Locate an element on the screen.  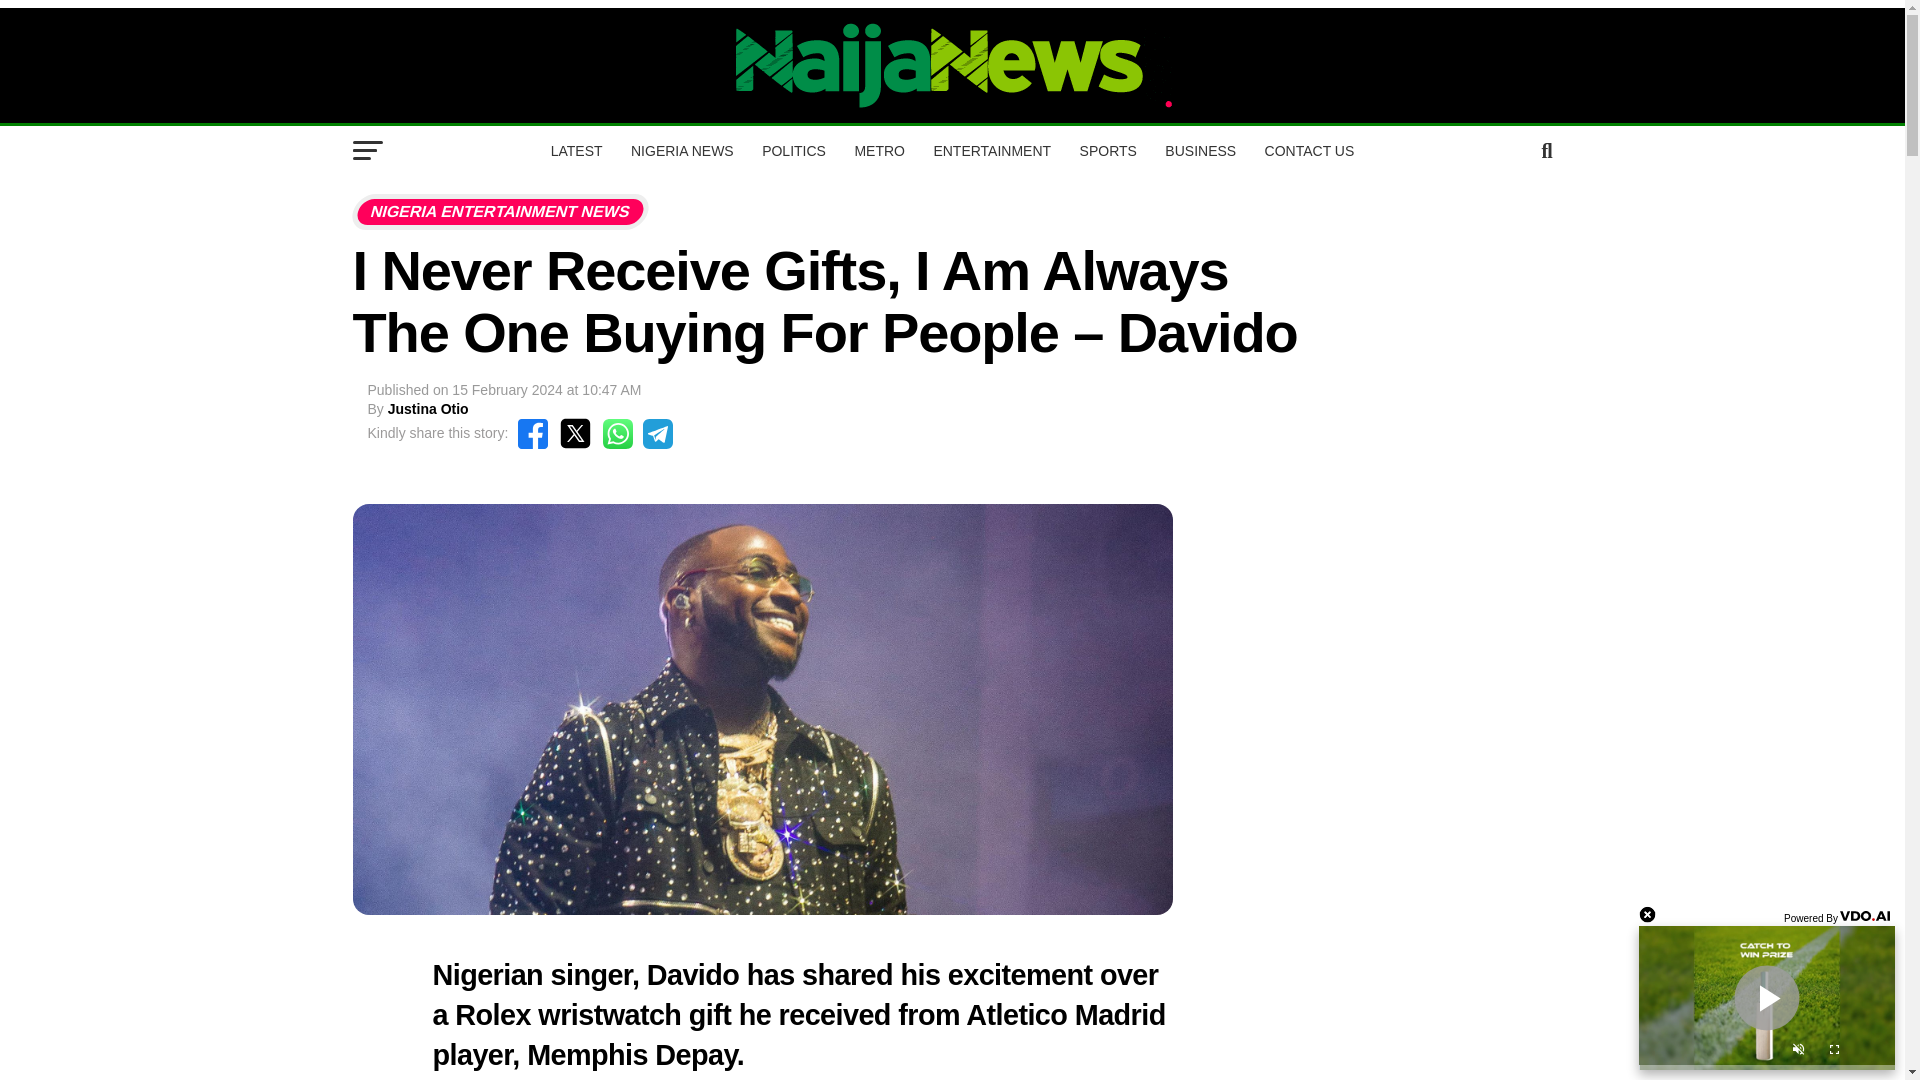
Justina Otio is located at coordinates (428, 408).